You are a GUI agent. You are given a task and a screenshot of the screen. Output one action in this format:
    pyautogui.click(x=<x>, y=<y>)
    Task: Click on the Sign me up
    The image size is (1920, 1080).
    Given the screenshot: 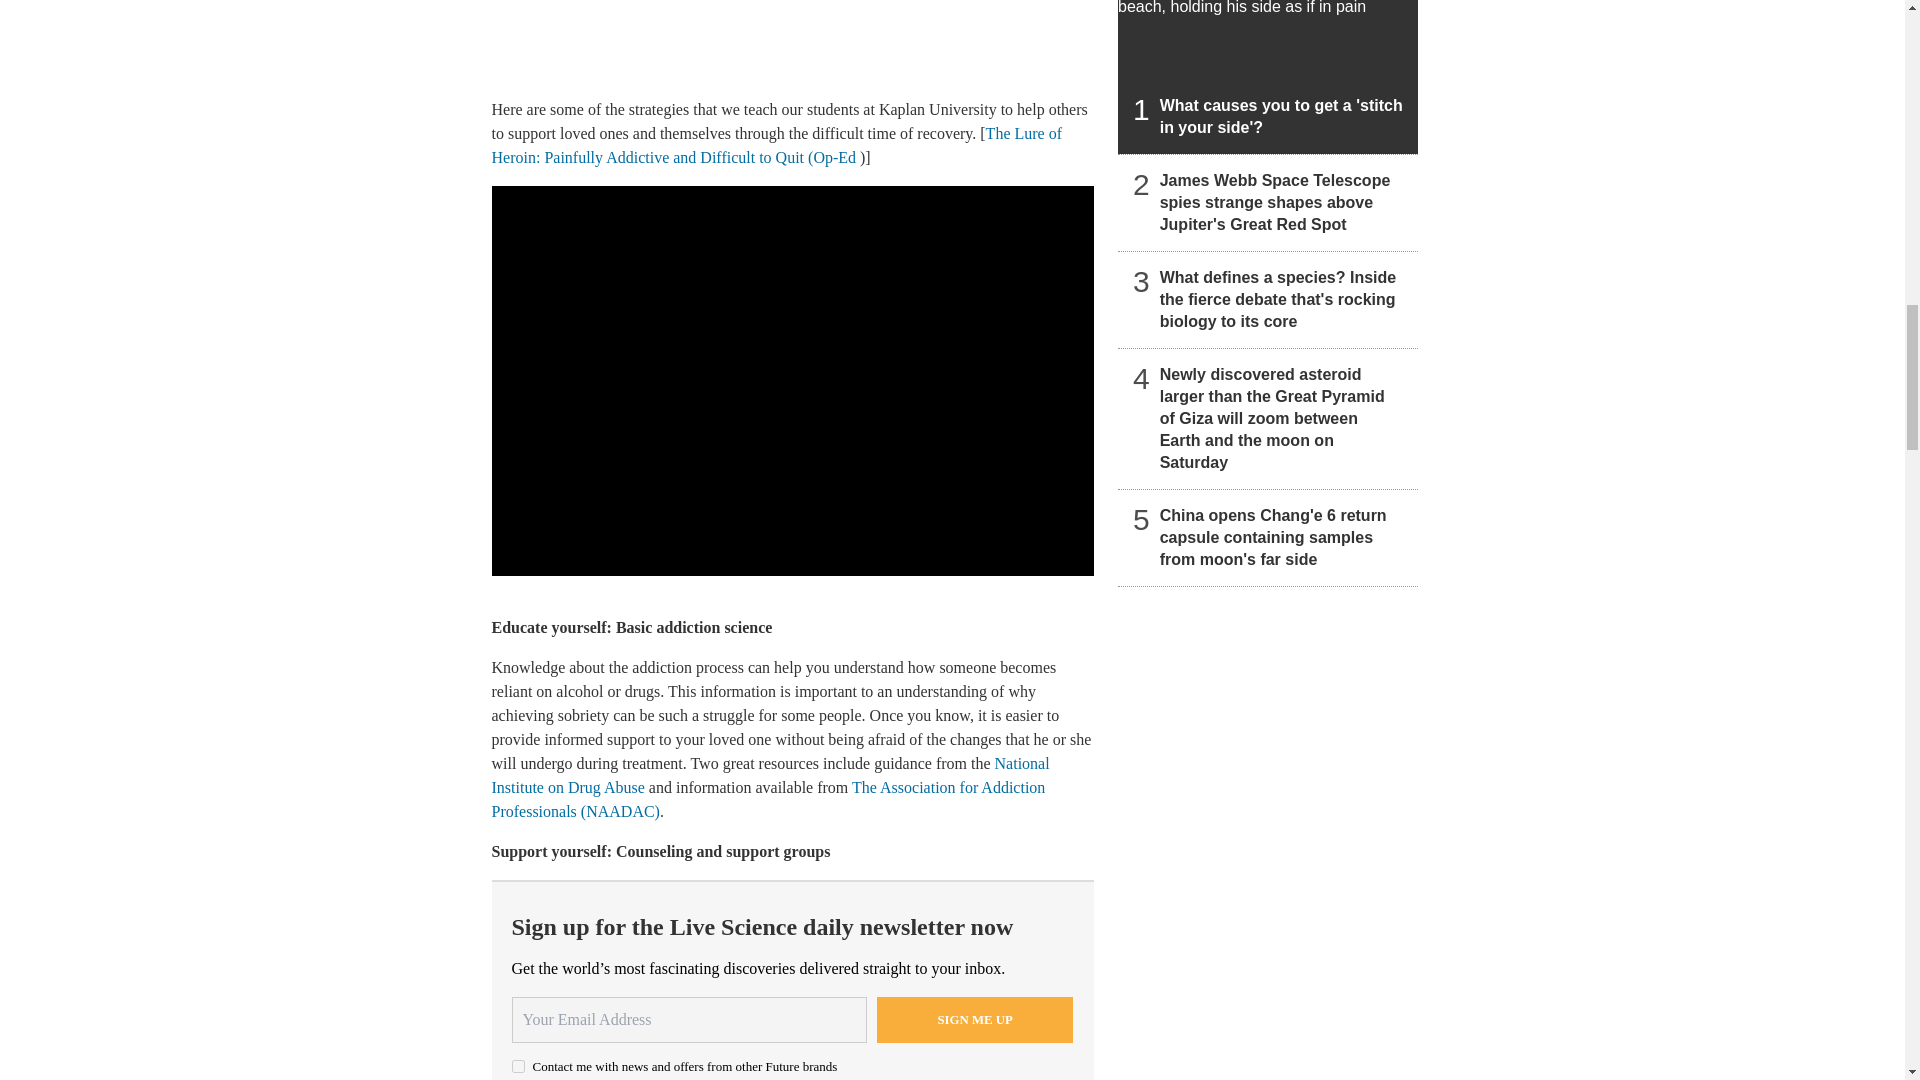 What is the action you would take?
    pyautogui.click(x=975, y=1020)
    